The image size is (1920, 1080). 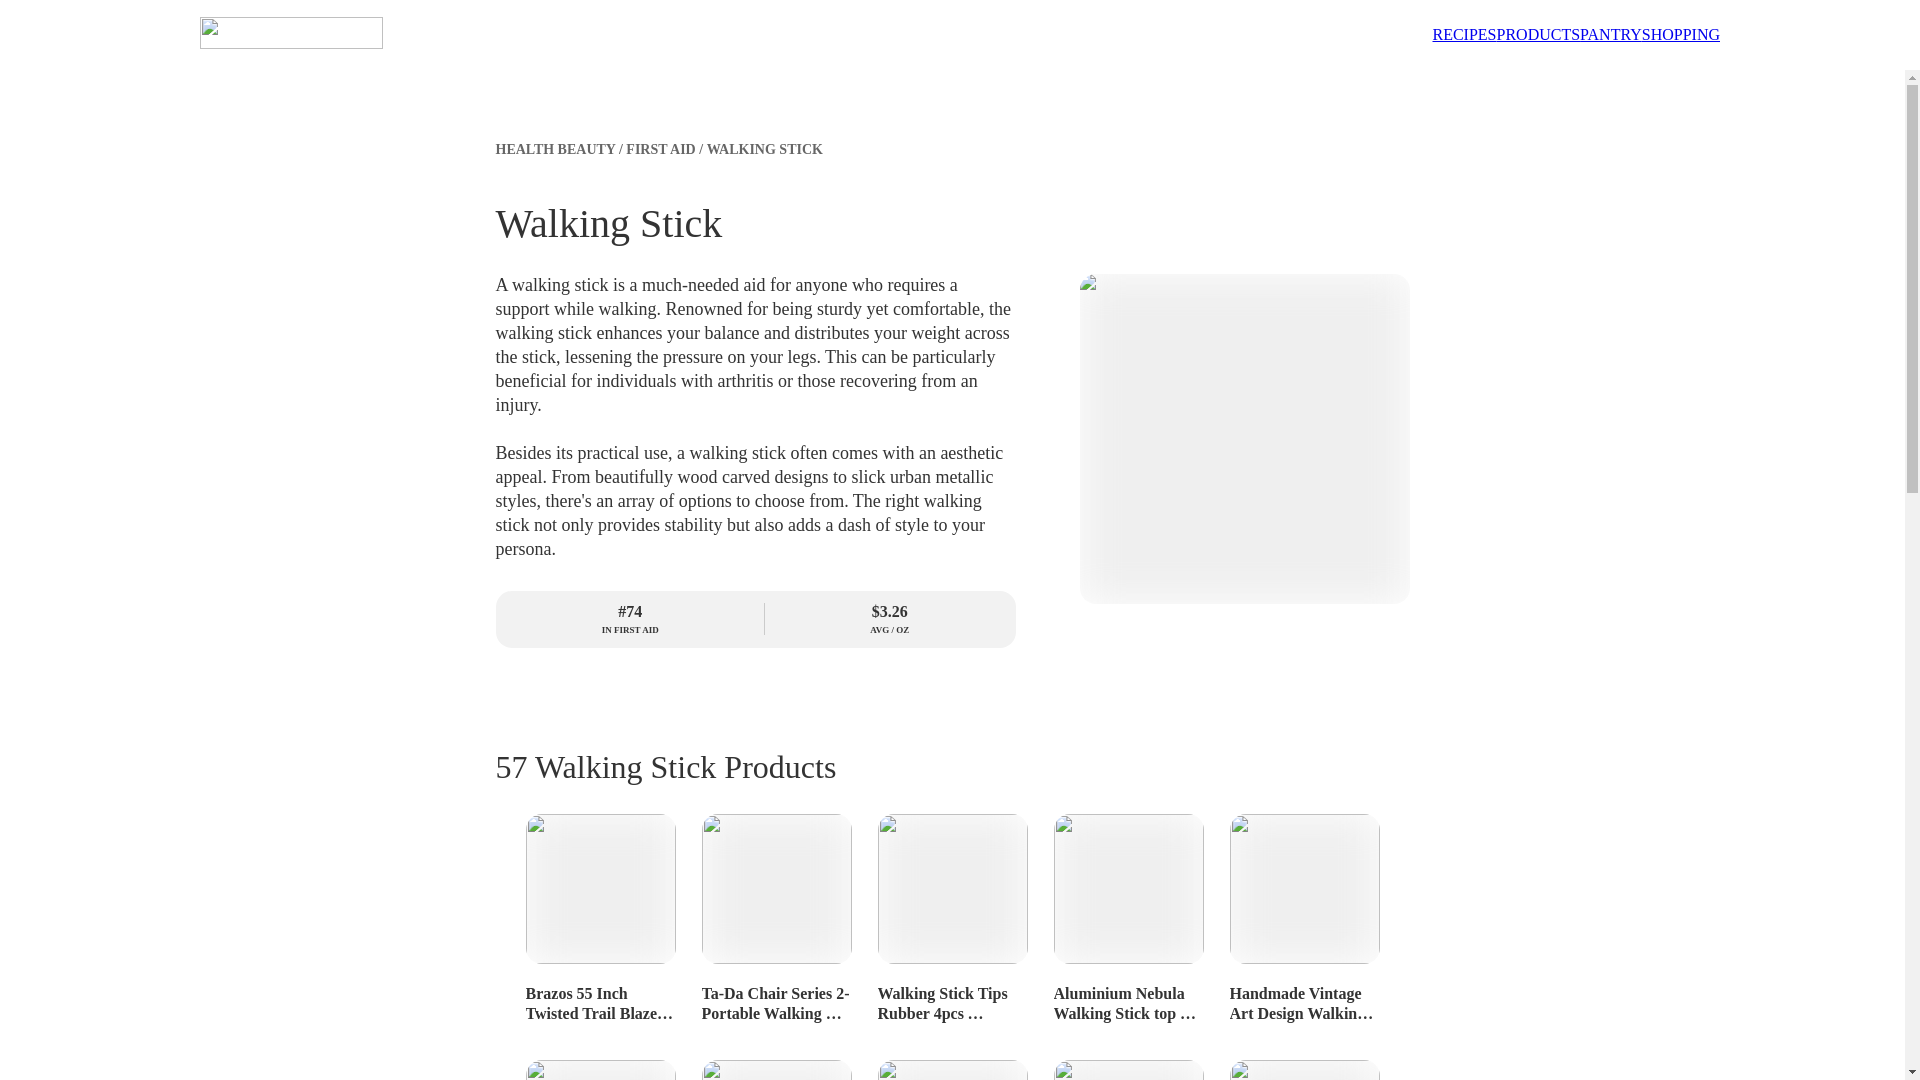 What do you see at coordinates (1538, 34) in the screenshot?
I see `PRODUCTS` at bounding box center [1538, 34].